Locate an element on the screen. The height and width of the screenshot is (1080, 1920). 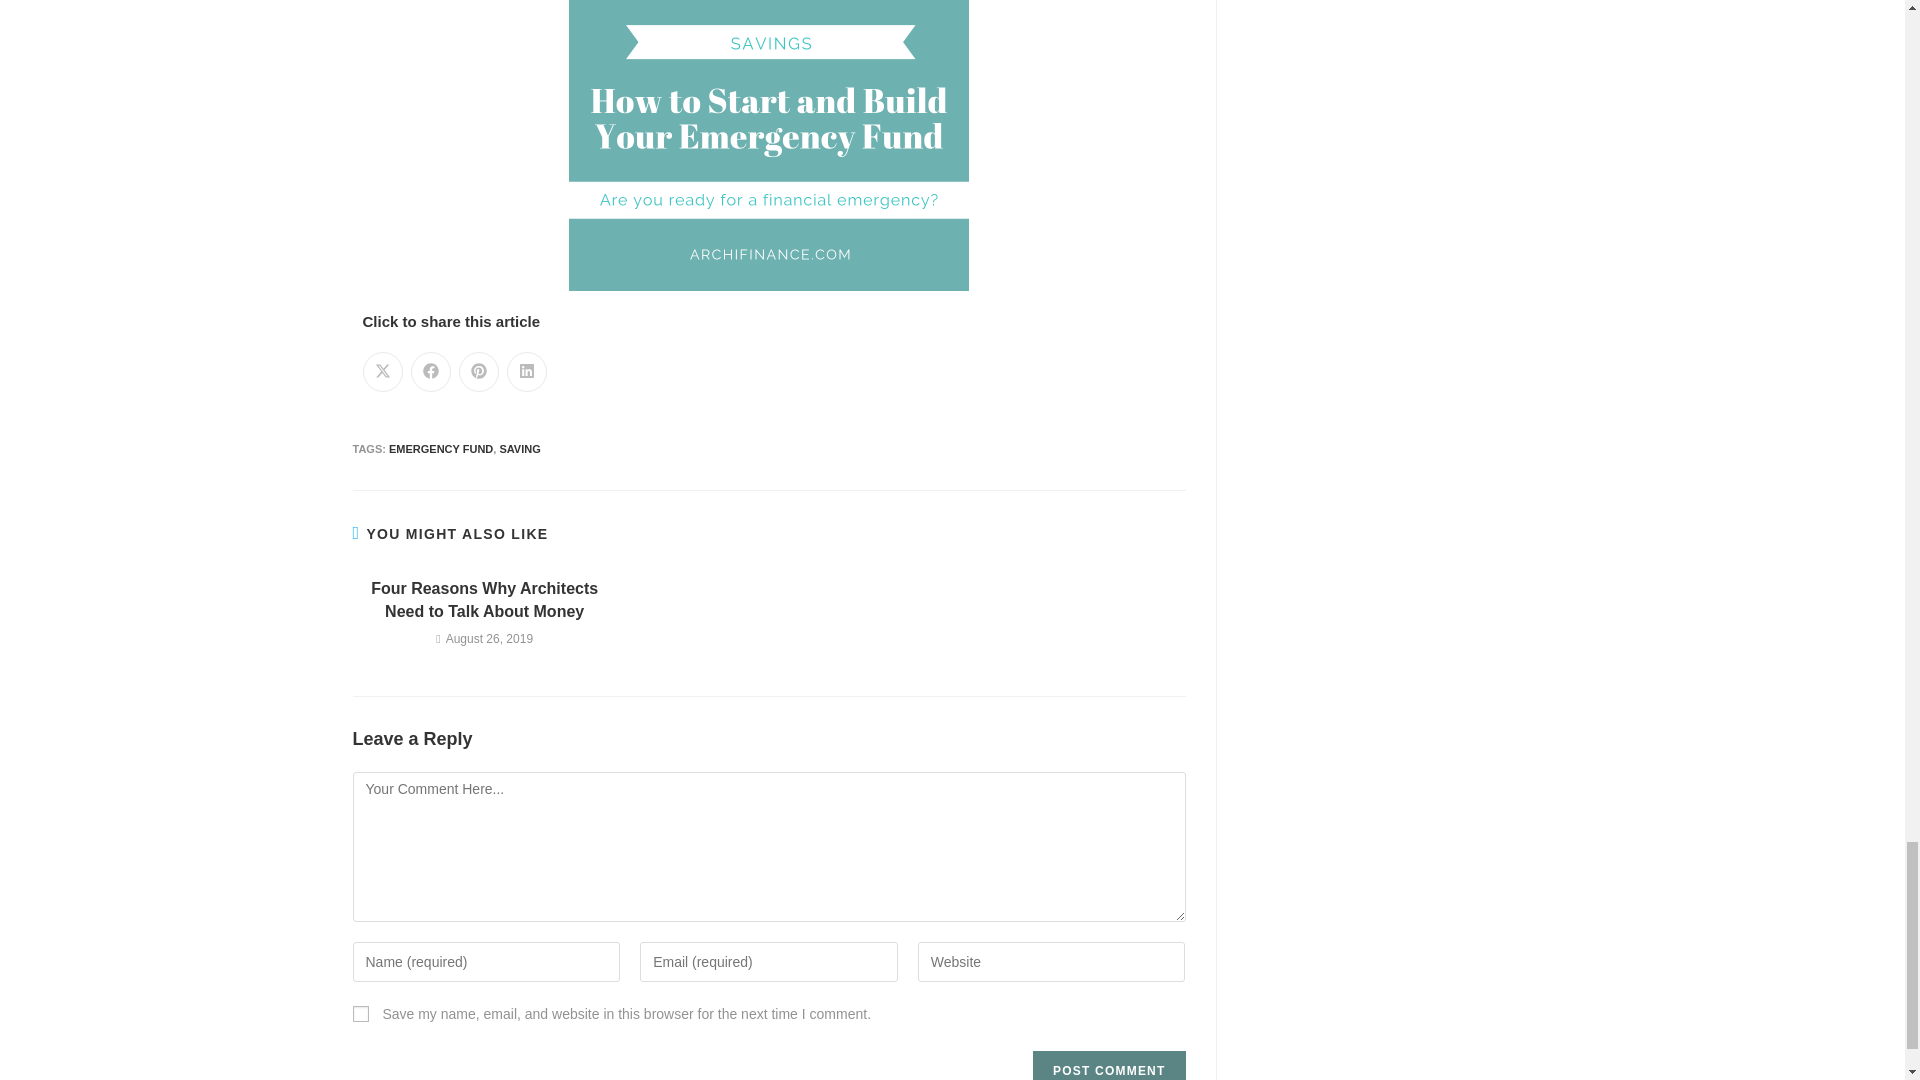
yes is located at coordinates (360, 1013).